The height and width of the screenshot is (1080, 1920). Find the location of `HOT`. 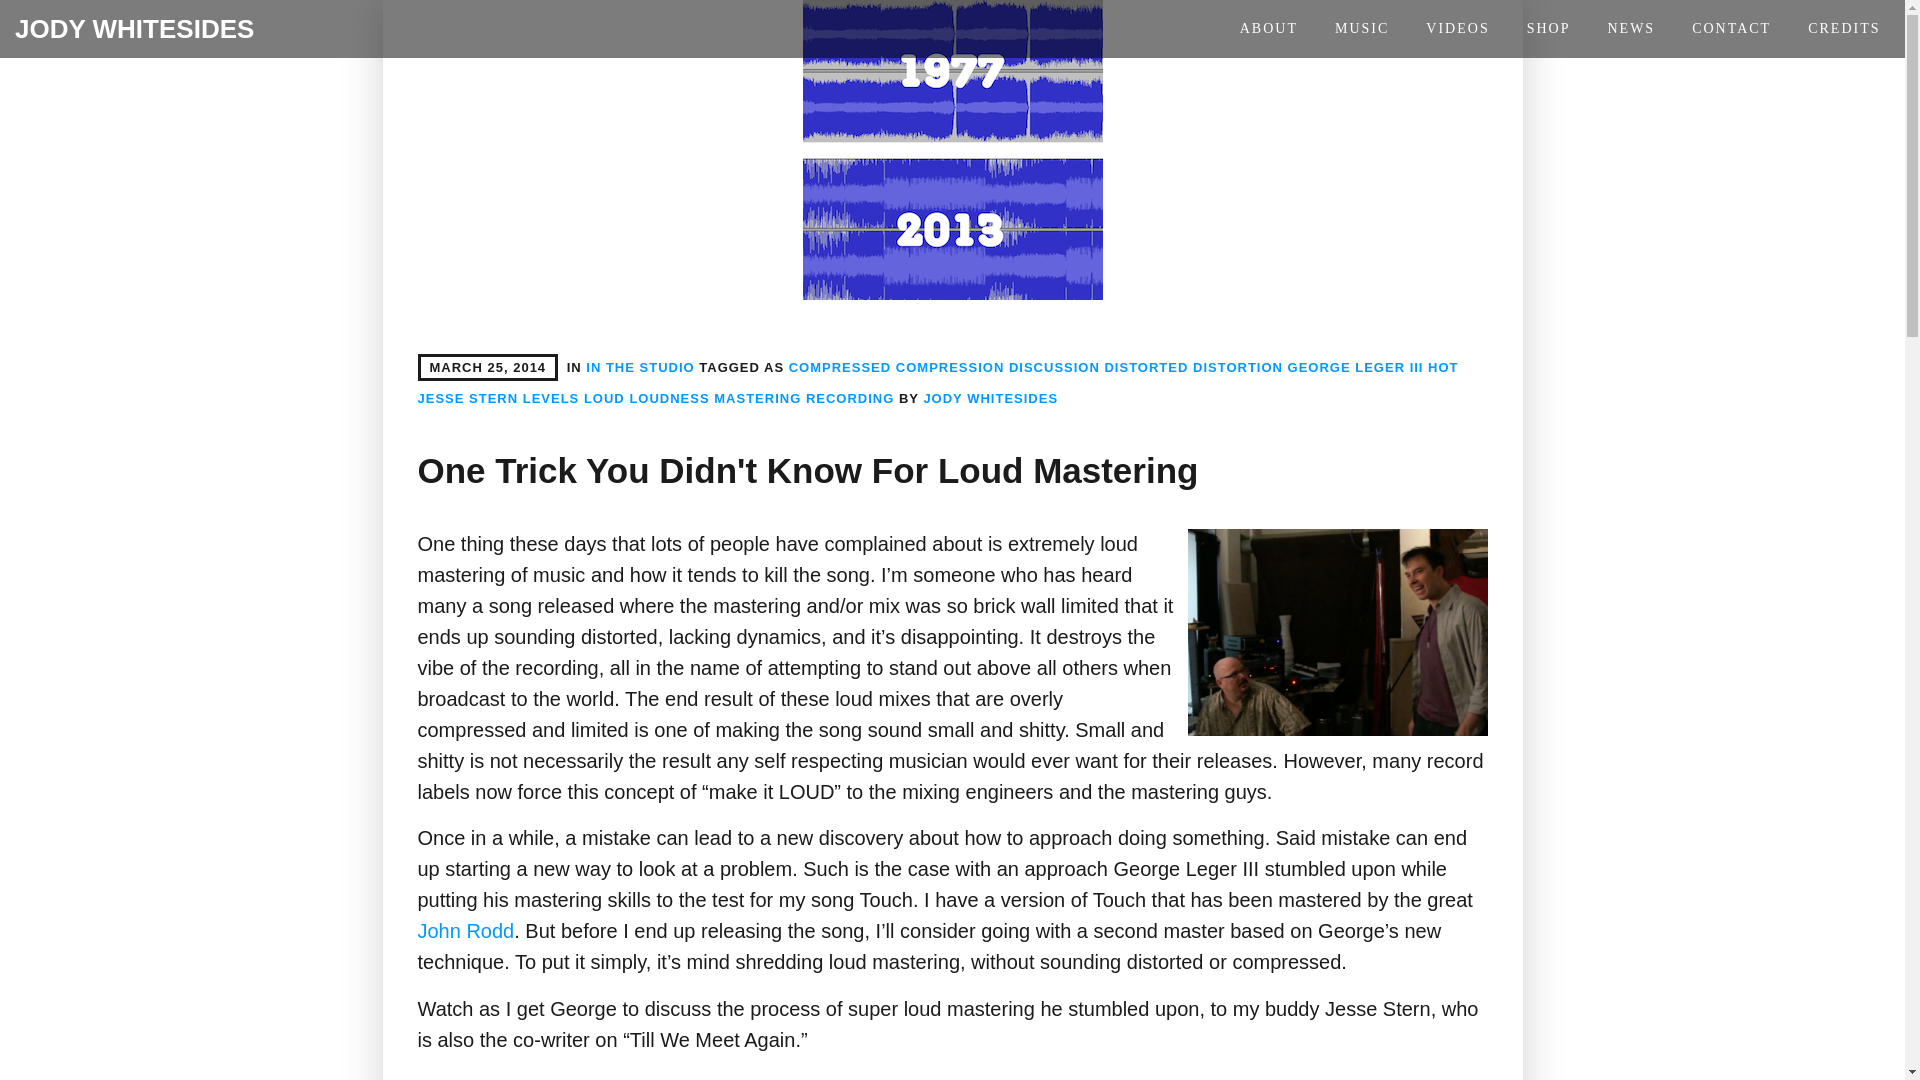

HOT is located at coordinates (1442, 366).